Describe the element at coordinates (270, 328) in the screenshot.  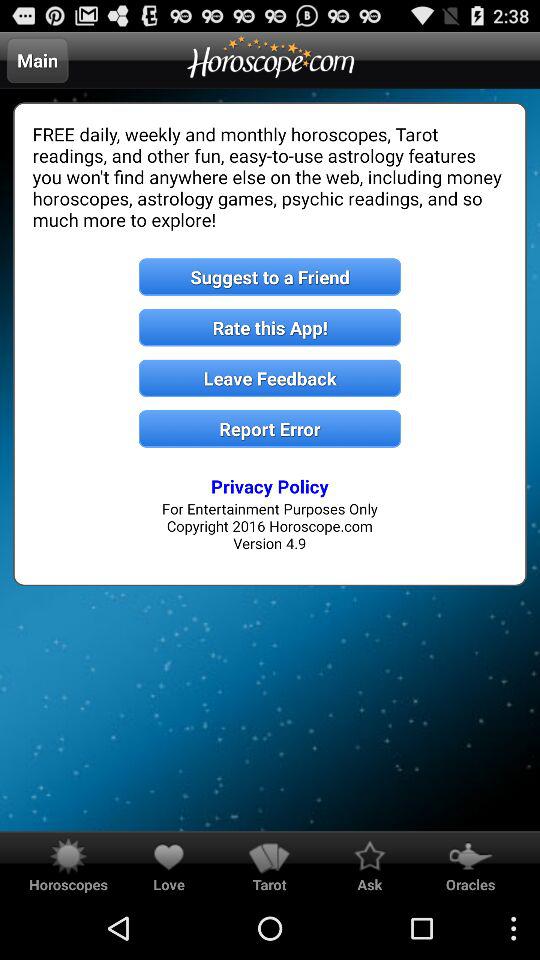
I see `launch rate this app! button` at that location.